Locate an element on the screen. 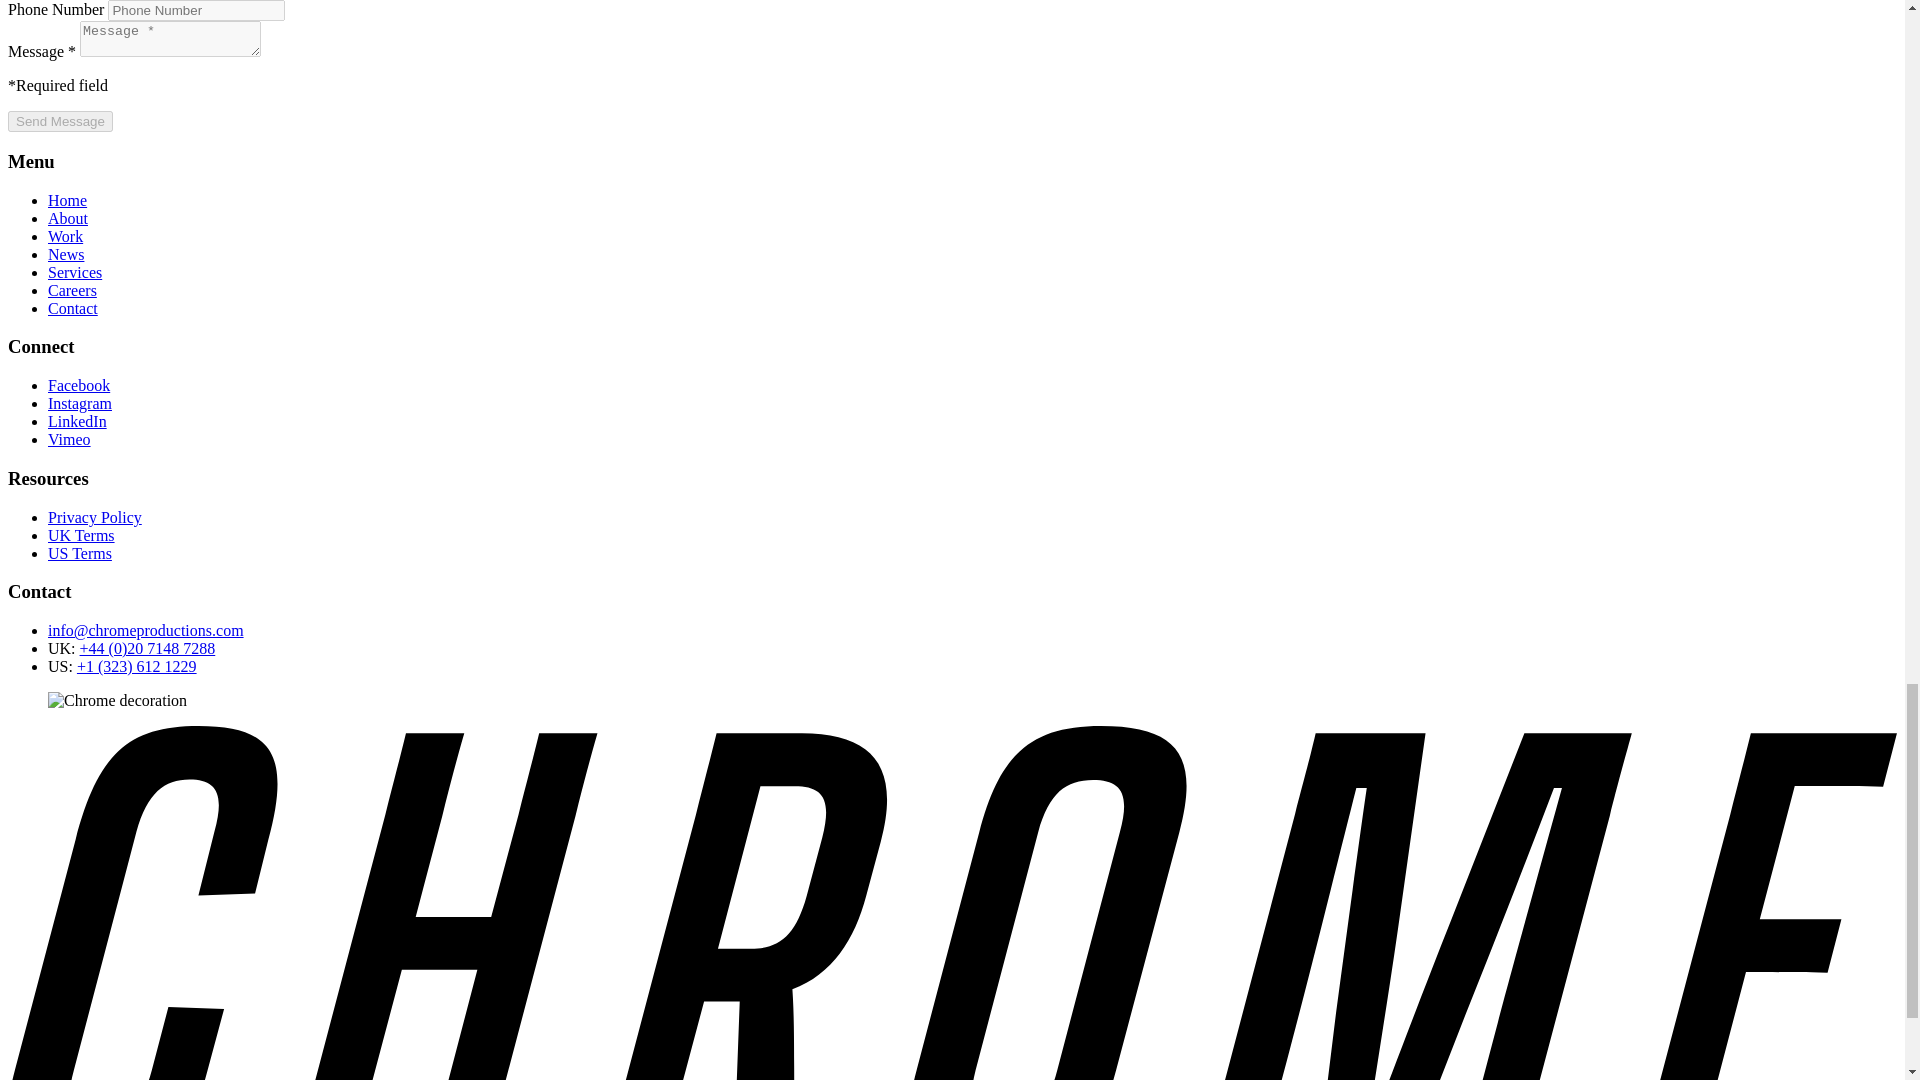 The image size is (1920, 1080). Services is located at coordinates (74, 272).